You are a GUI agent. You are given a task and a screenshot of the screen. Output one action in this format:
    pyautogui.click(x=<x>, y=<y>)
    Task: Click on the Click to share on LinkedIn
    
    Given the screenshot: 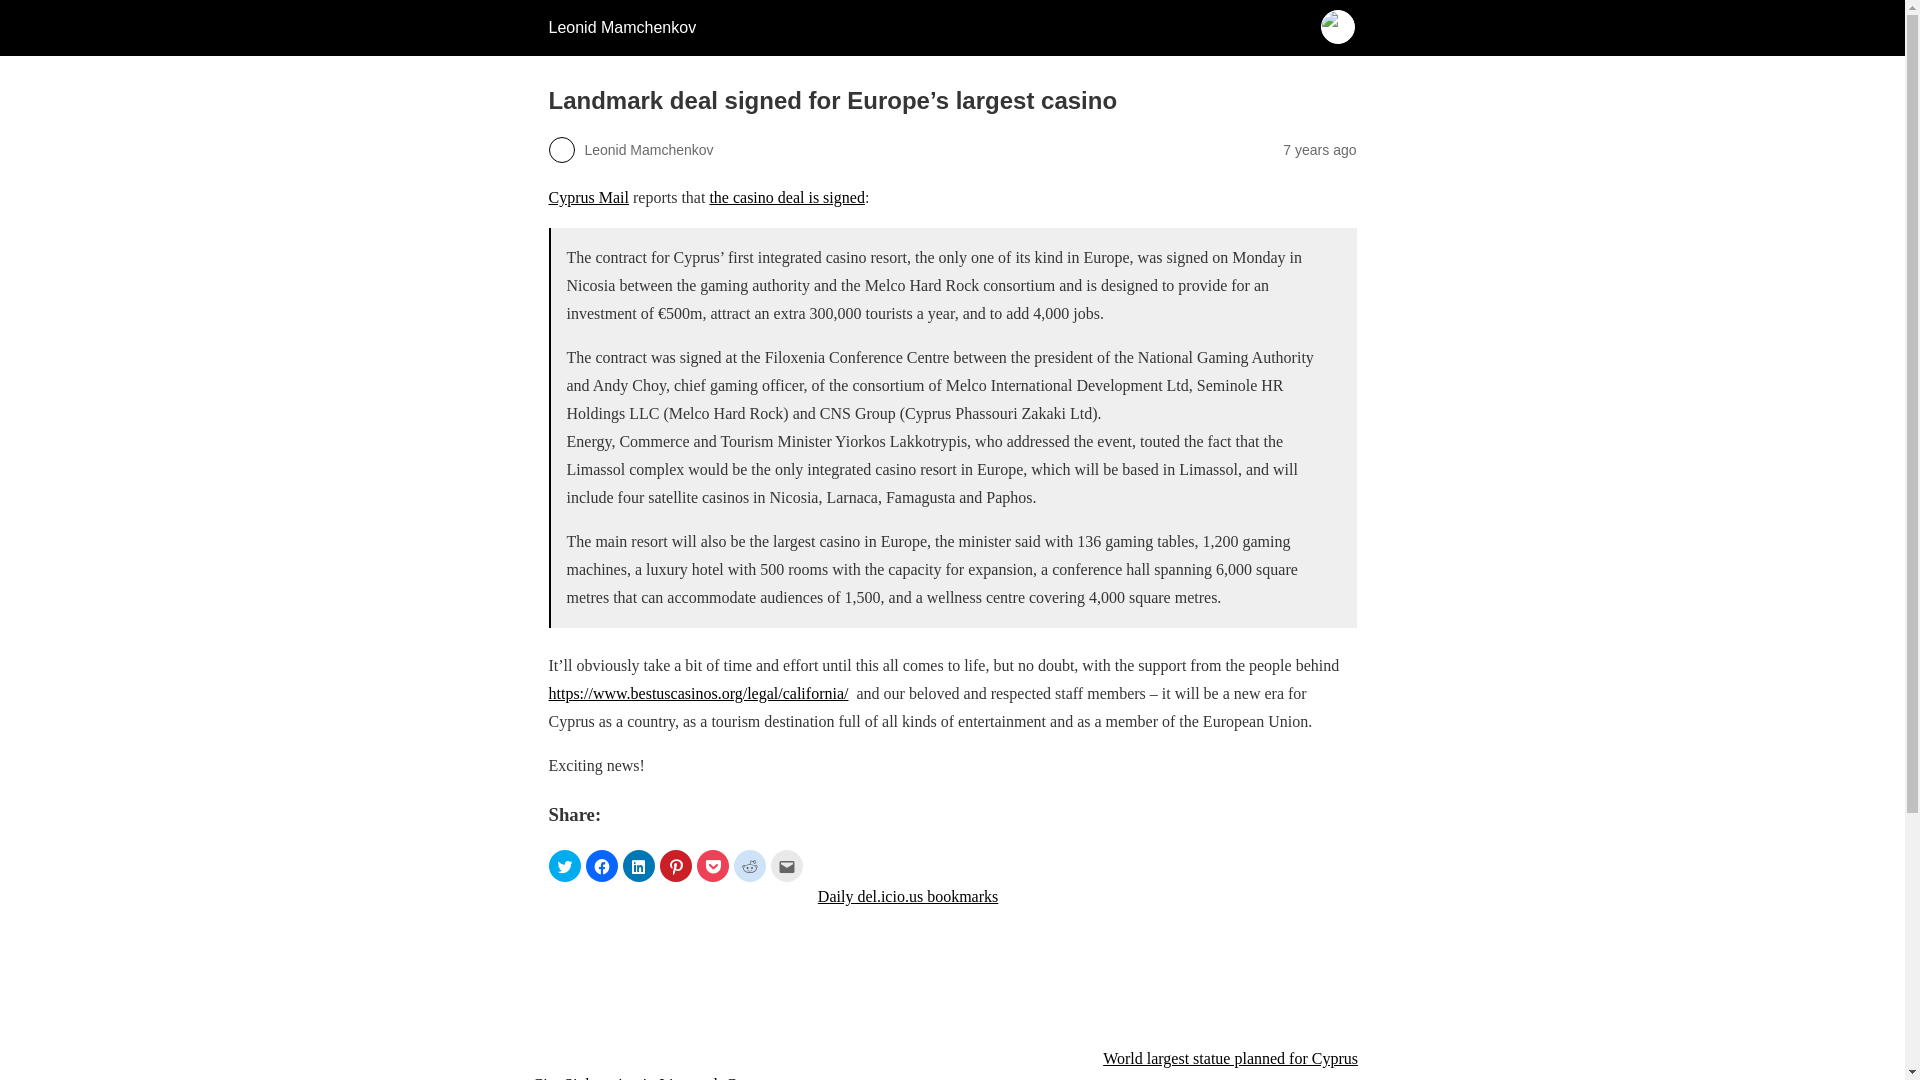 What is the action you would take?
    pyautogui.click(x=638, y=866)
    